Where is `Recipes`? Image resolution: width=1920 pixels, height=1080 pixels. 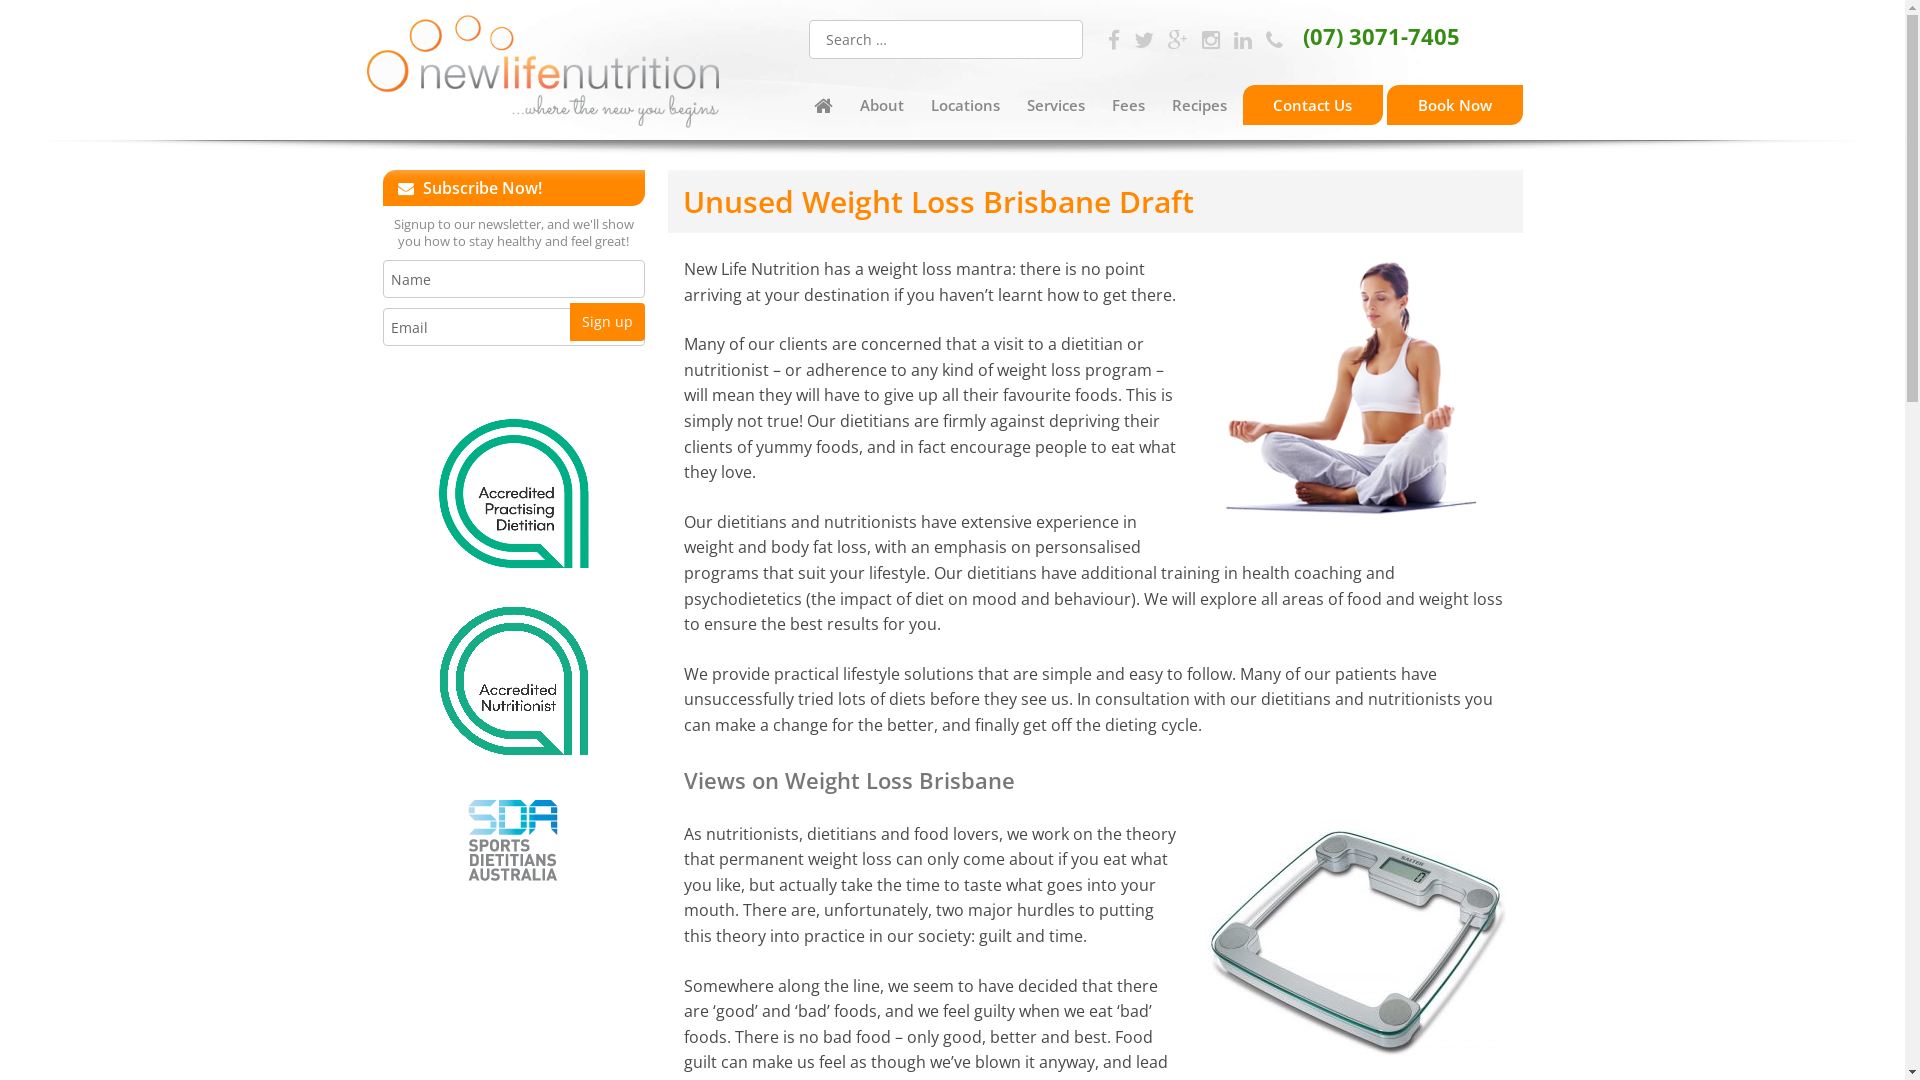 Recipes is located at coordinates (1200, 105).